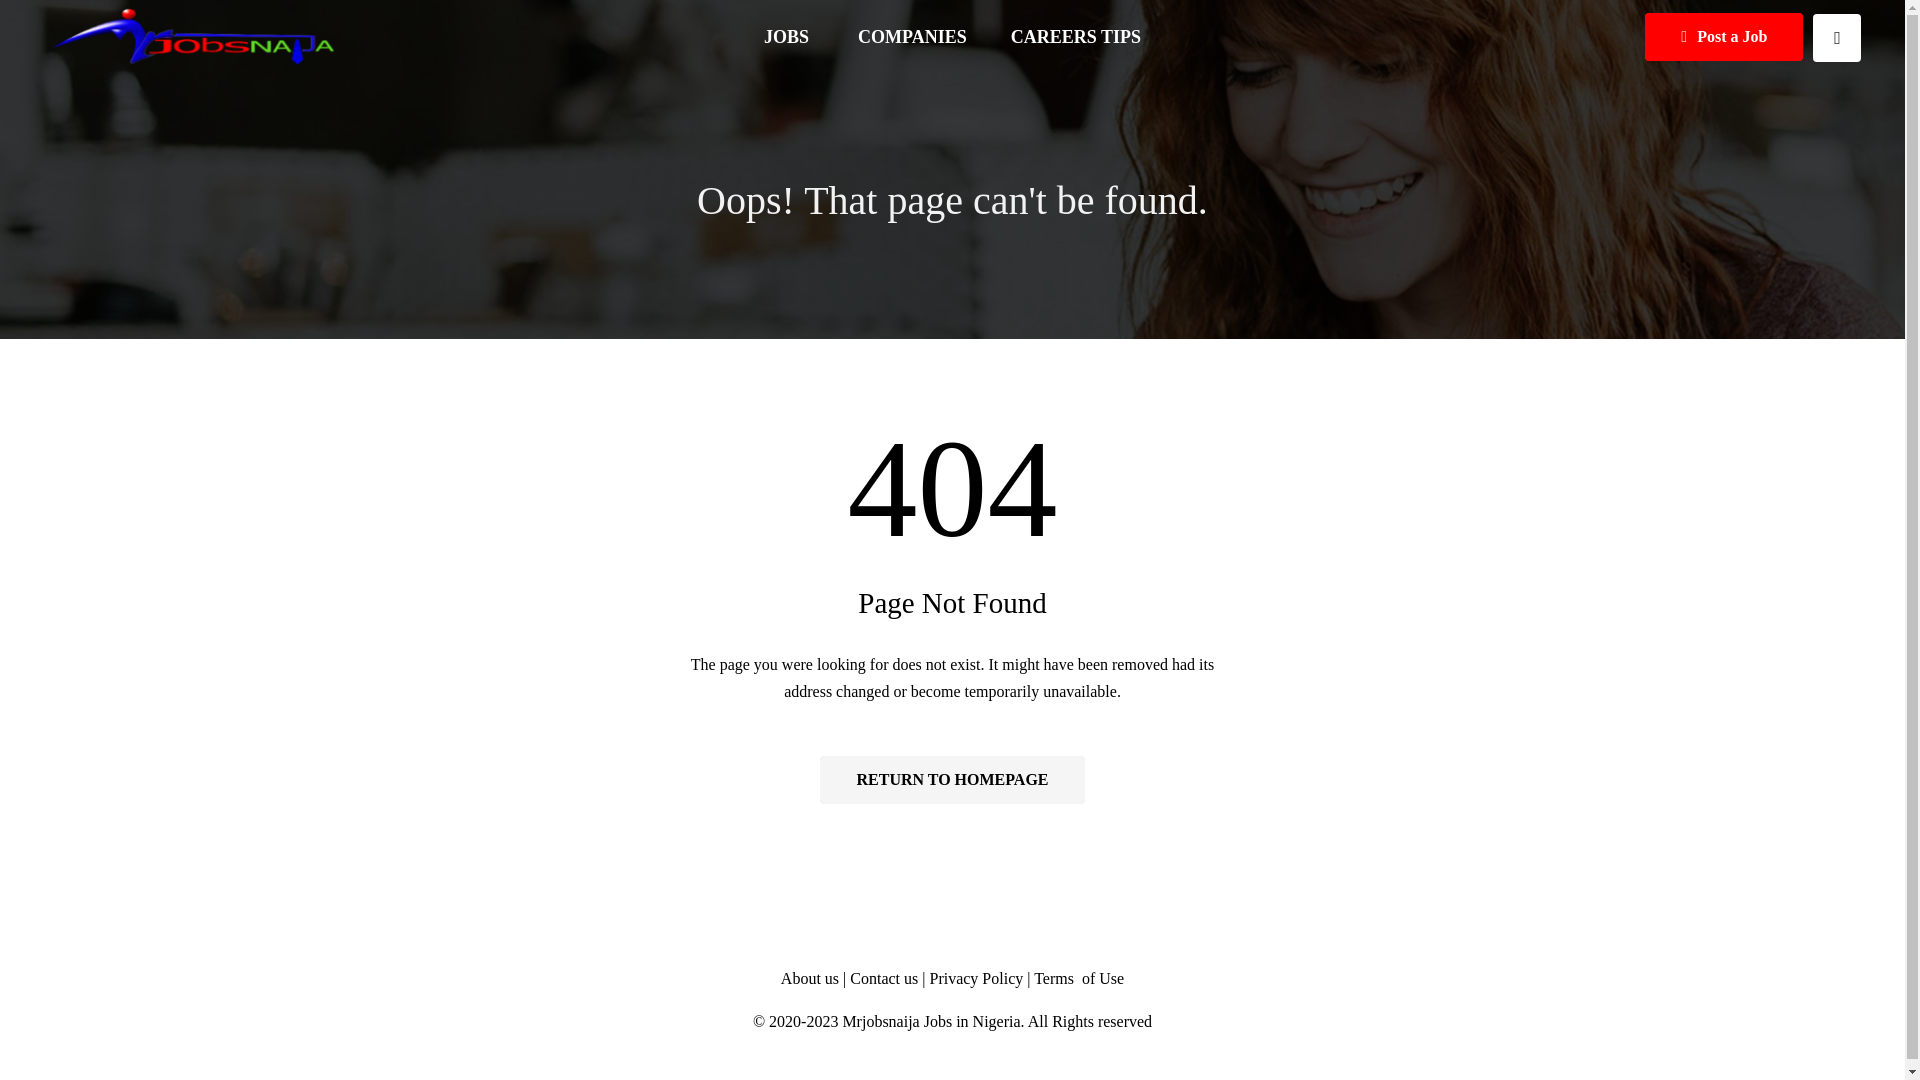 The height and width of the screenshot is (1080, 1920). What do you see at coordinates (788, 37) in the screenshot?
I see `JOBS` at bounding box center [788, 37].